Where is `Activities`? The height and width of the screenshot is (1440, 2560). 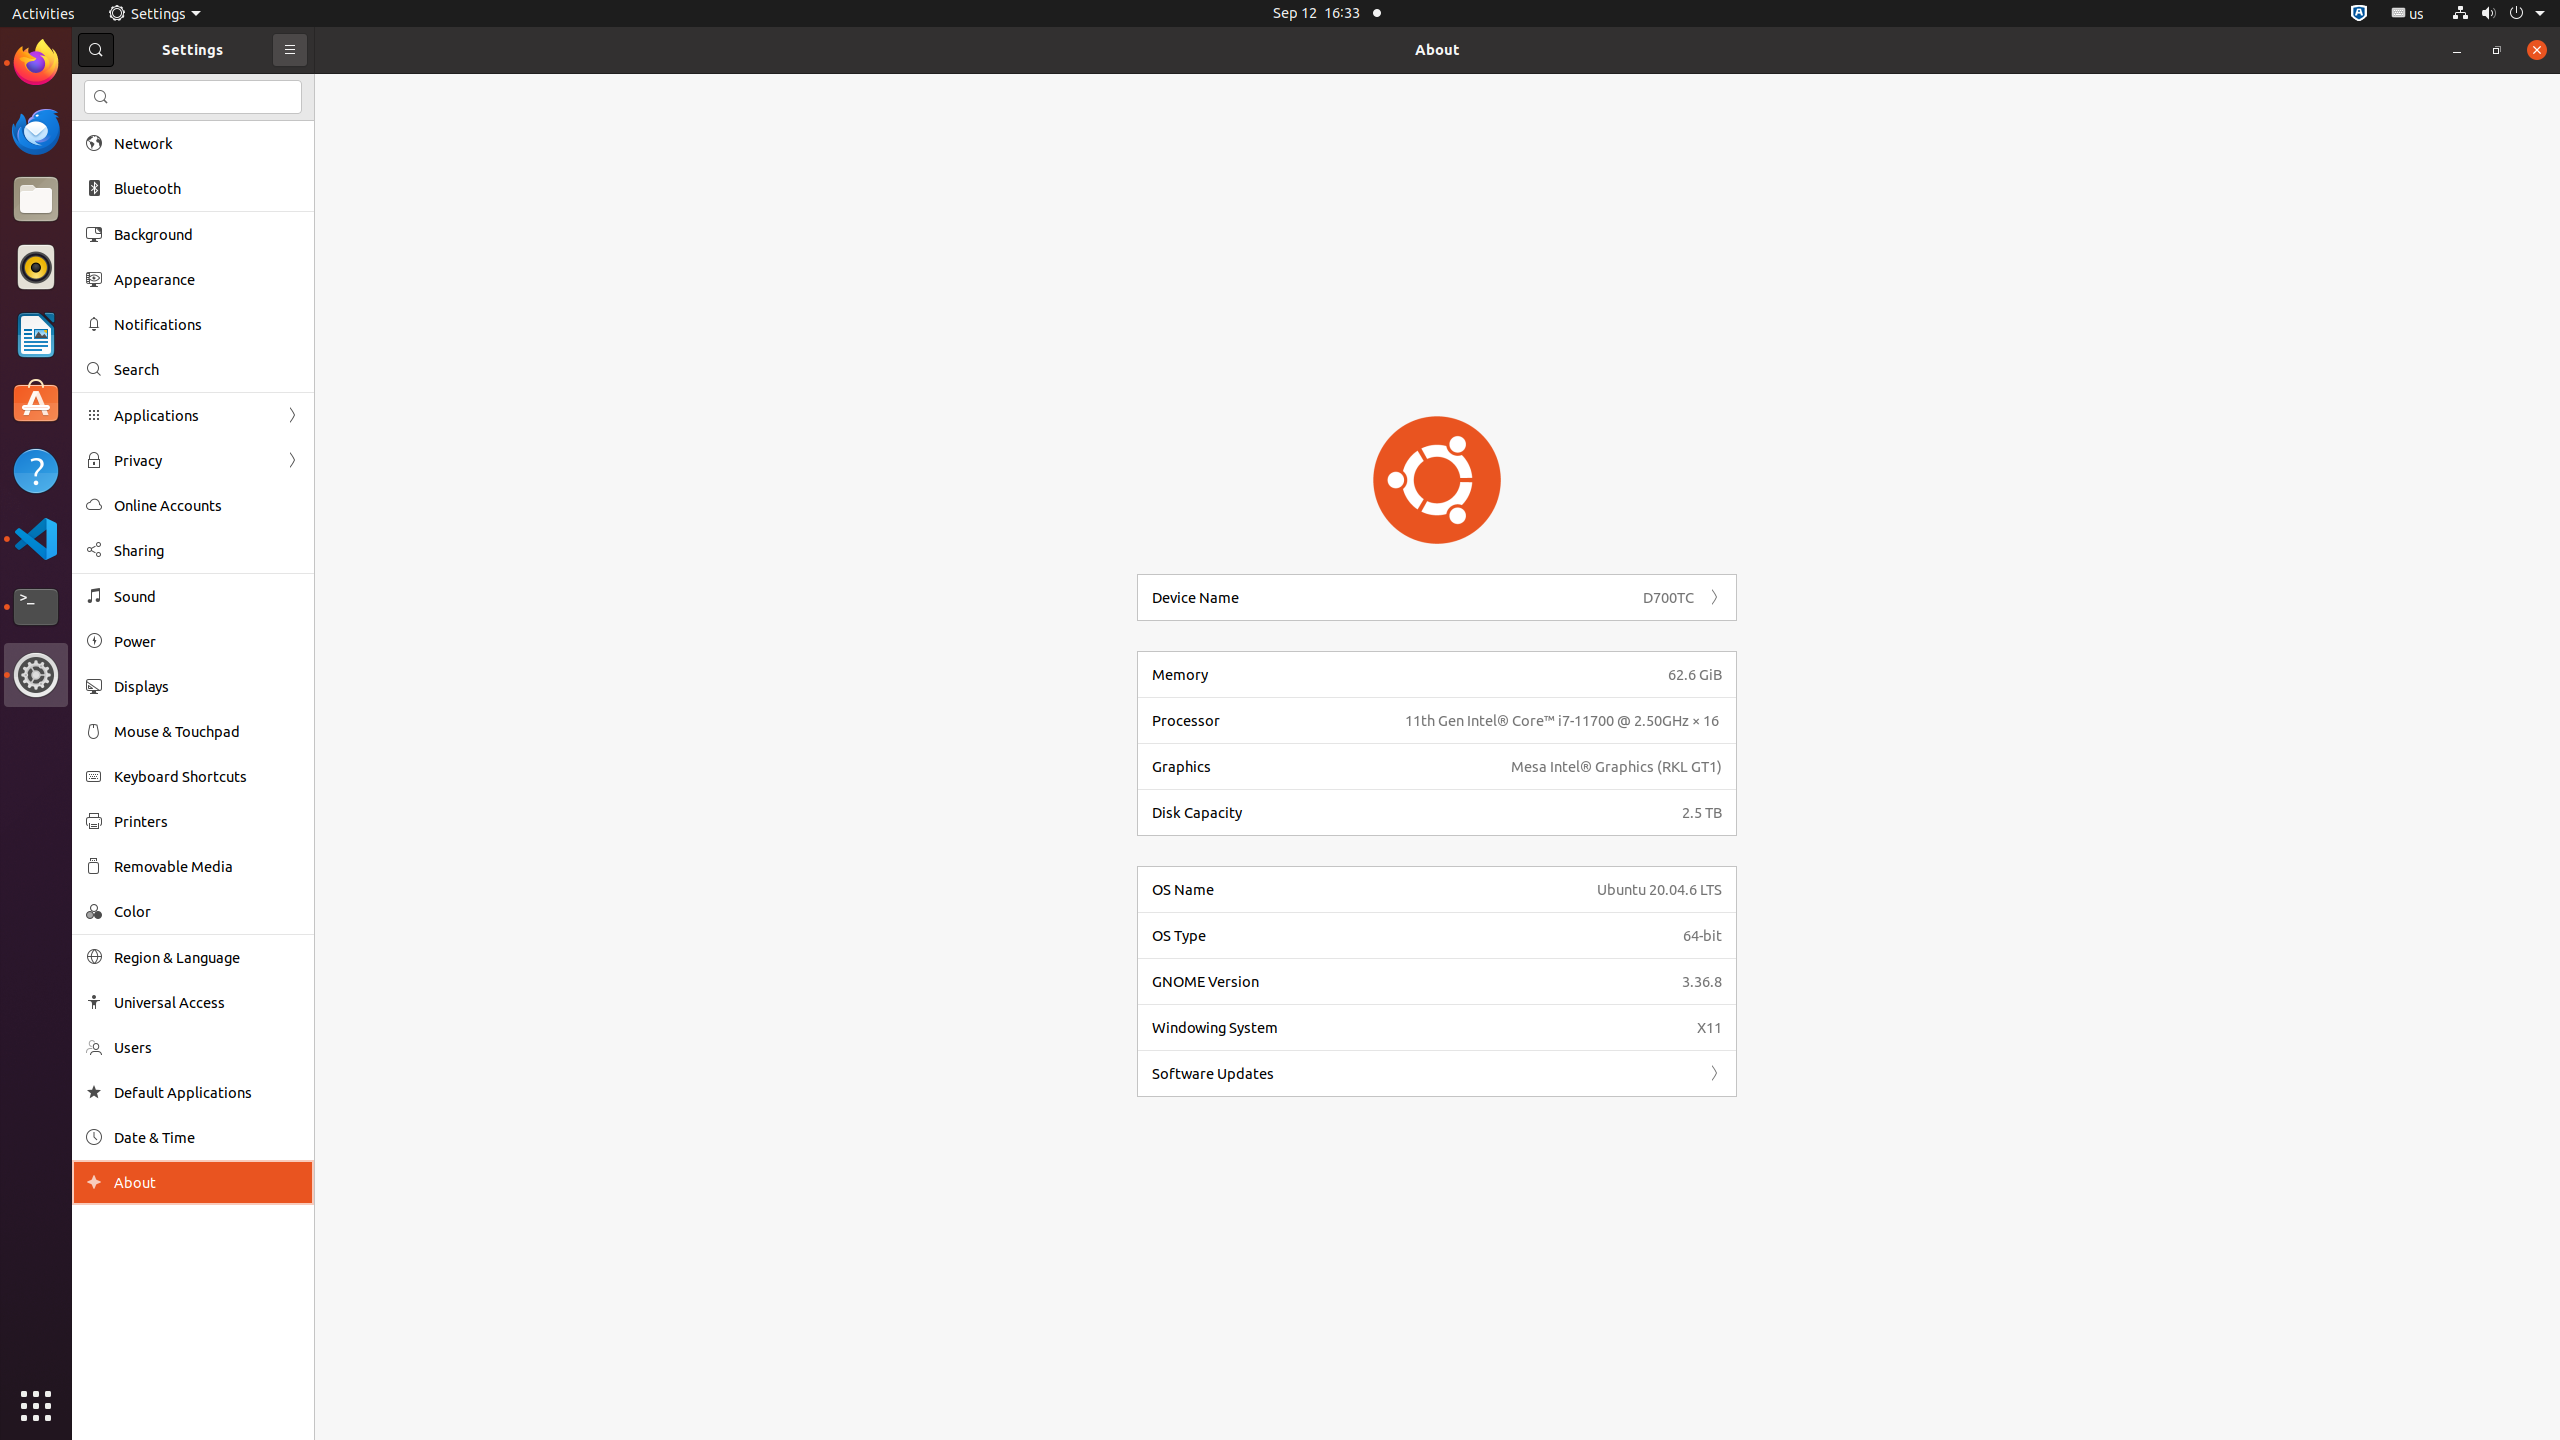 Activities is located at coordinates (44, 14).